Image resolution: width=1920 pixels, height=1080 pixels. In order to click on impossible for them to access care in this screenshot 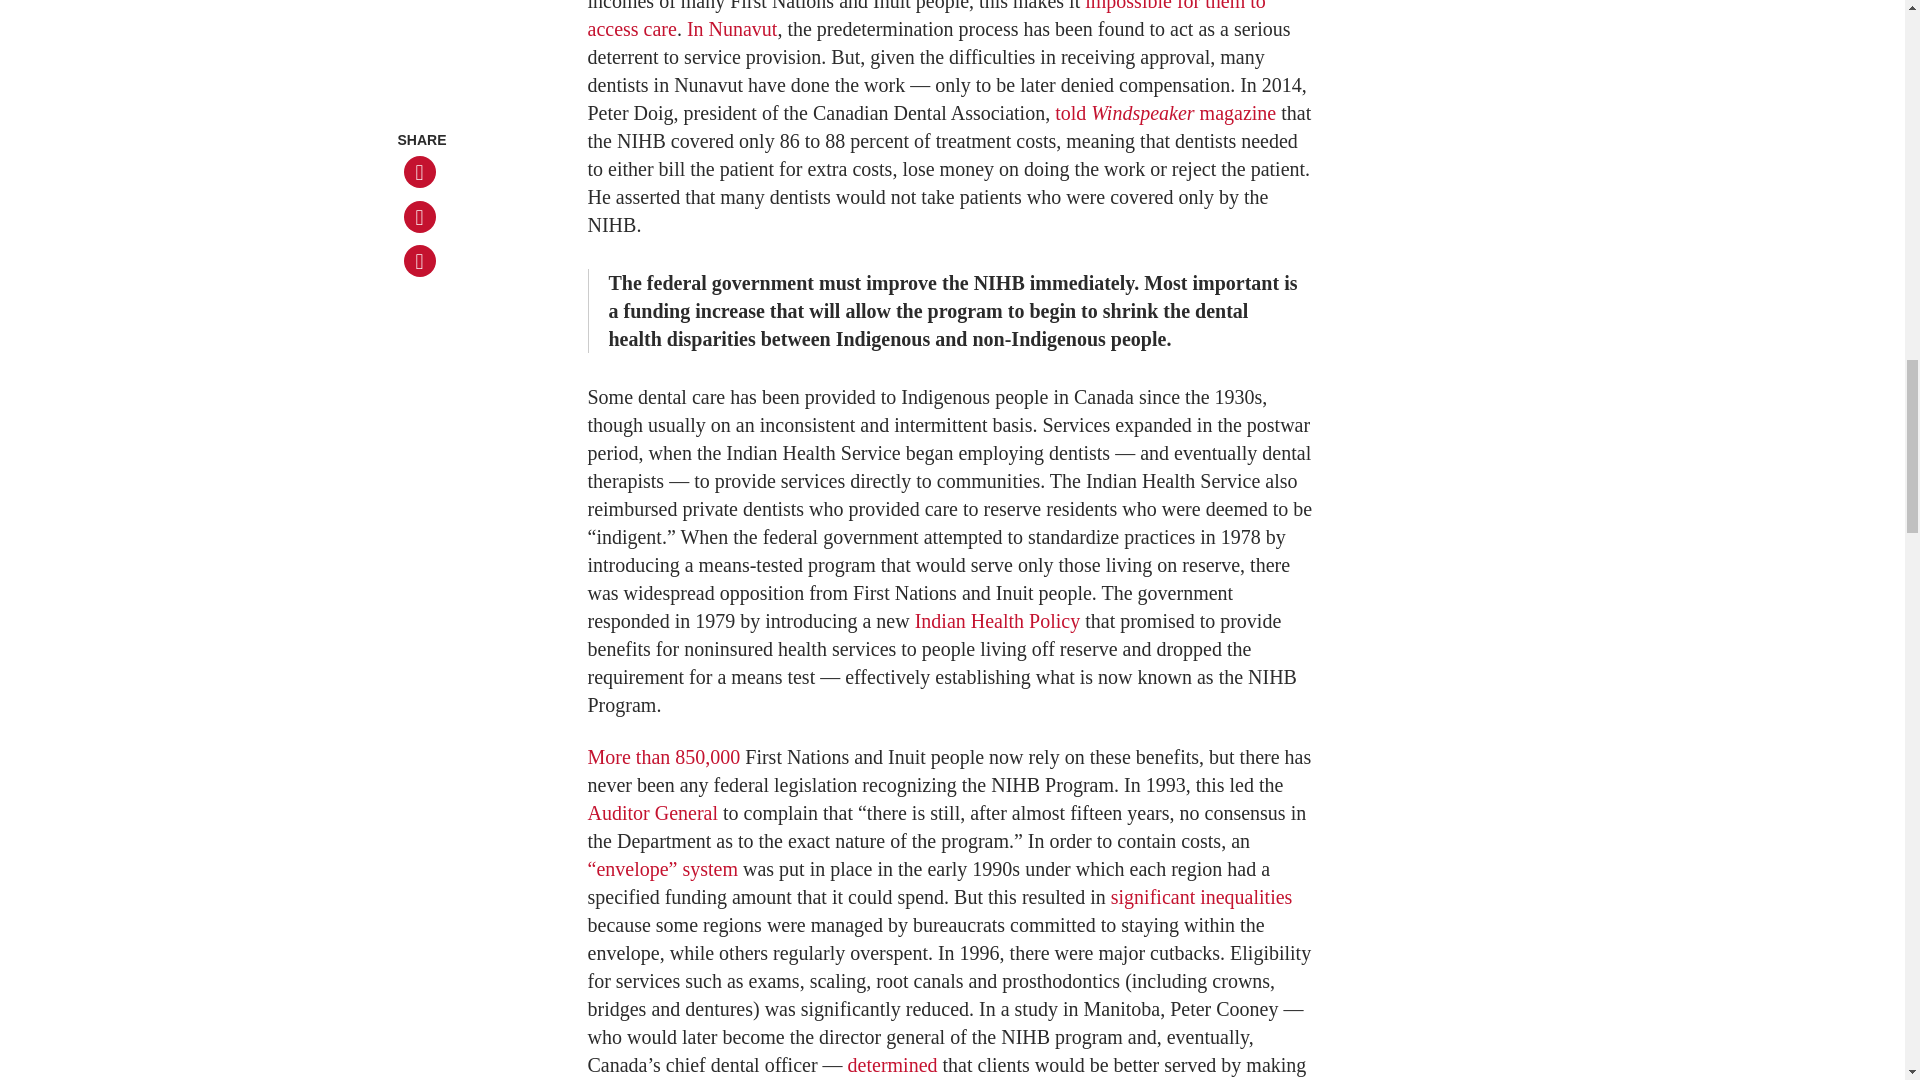, I will do `click(926, 20)`.